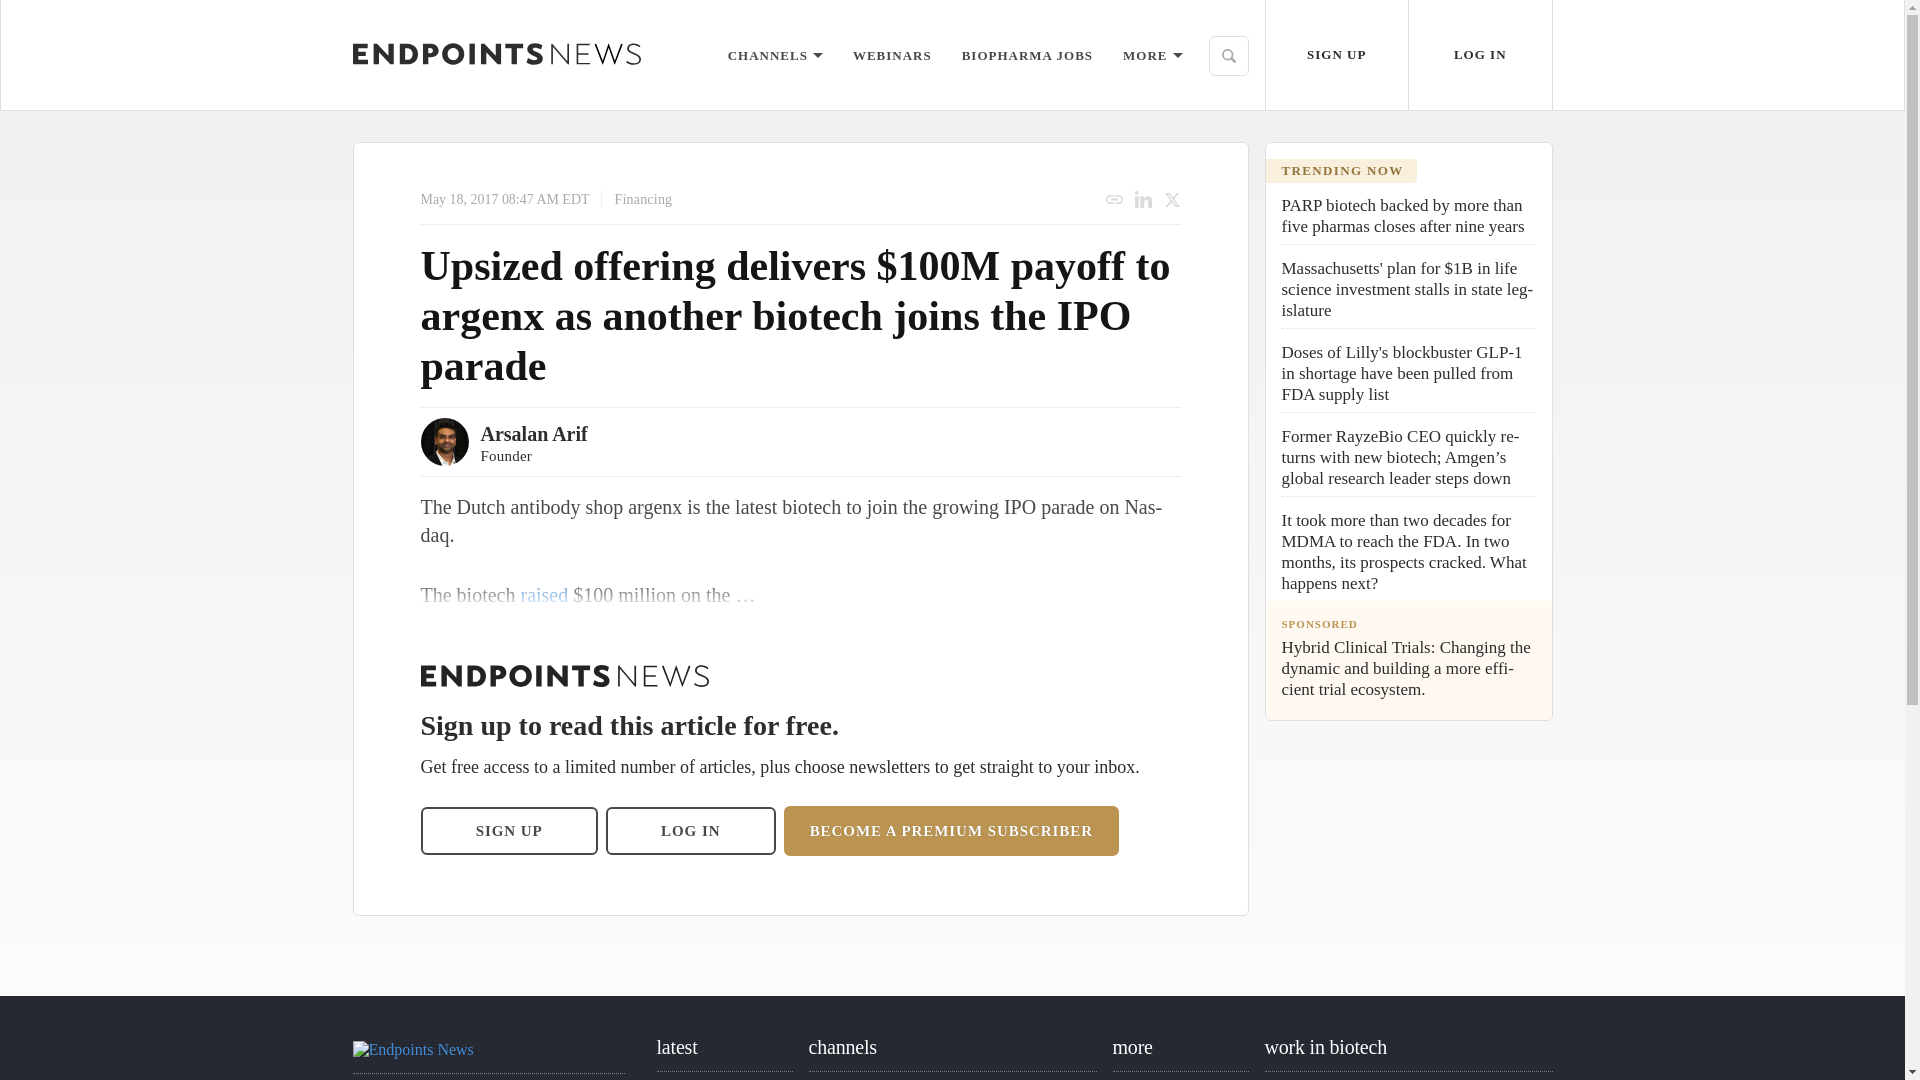 The image size is (1920, 1080). Describe the element at coordinates (892, 54) in the screenshot. I see `WEBINARS` at that location.